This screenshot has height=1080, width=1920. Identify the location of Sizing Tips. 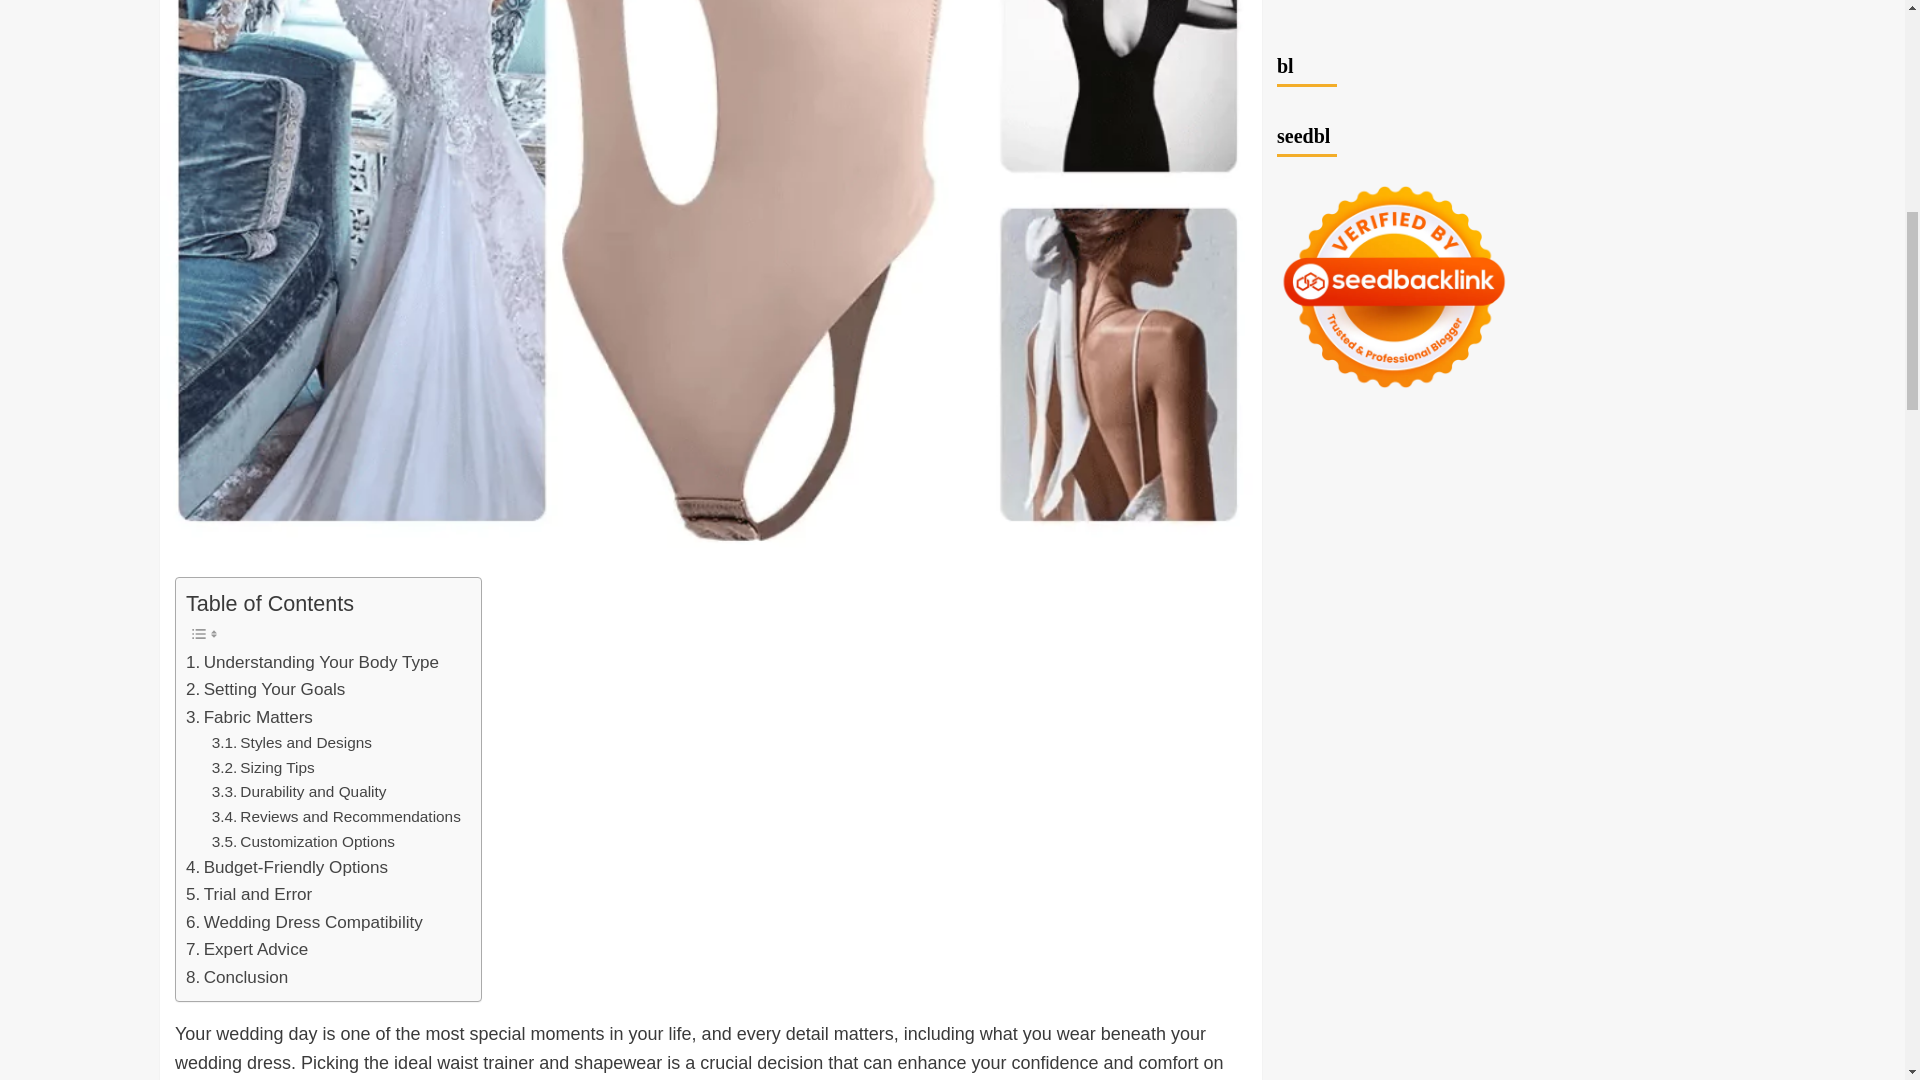
(262, 768).